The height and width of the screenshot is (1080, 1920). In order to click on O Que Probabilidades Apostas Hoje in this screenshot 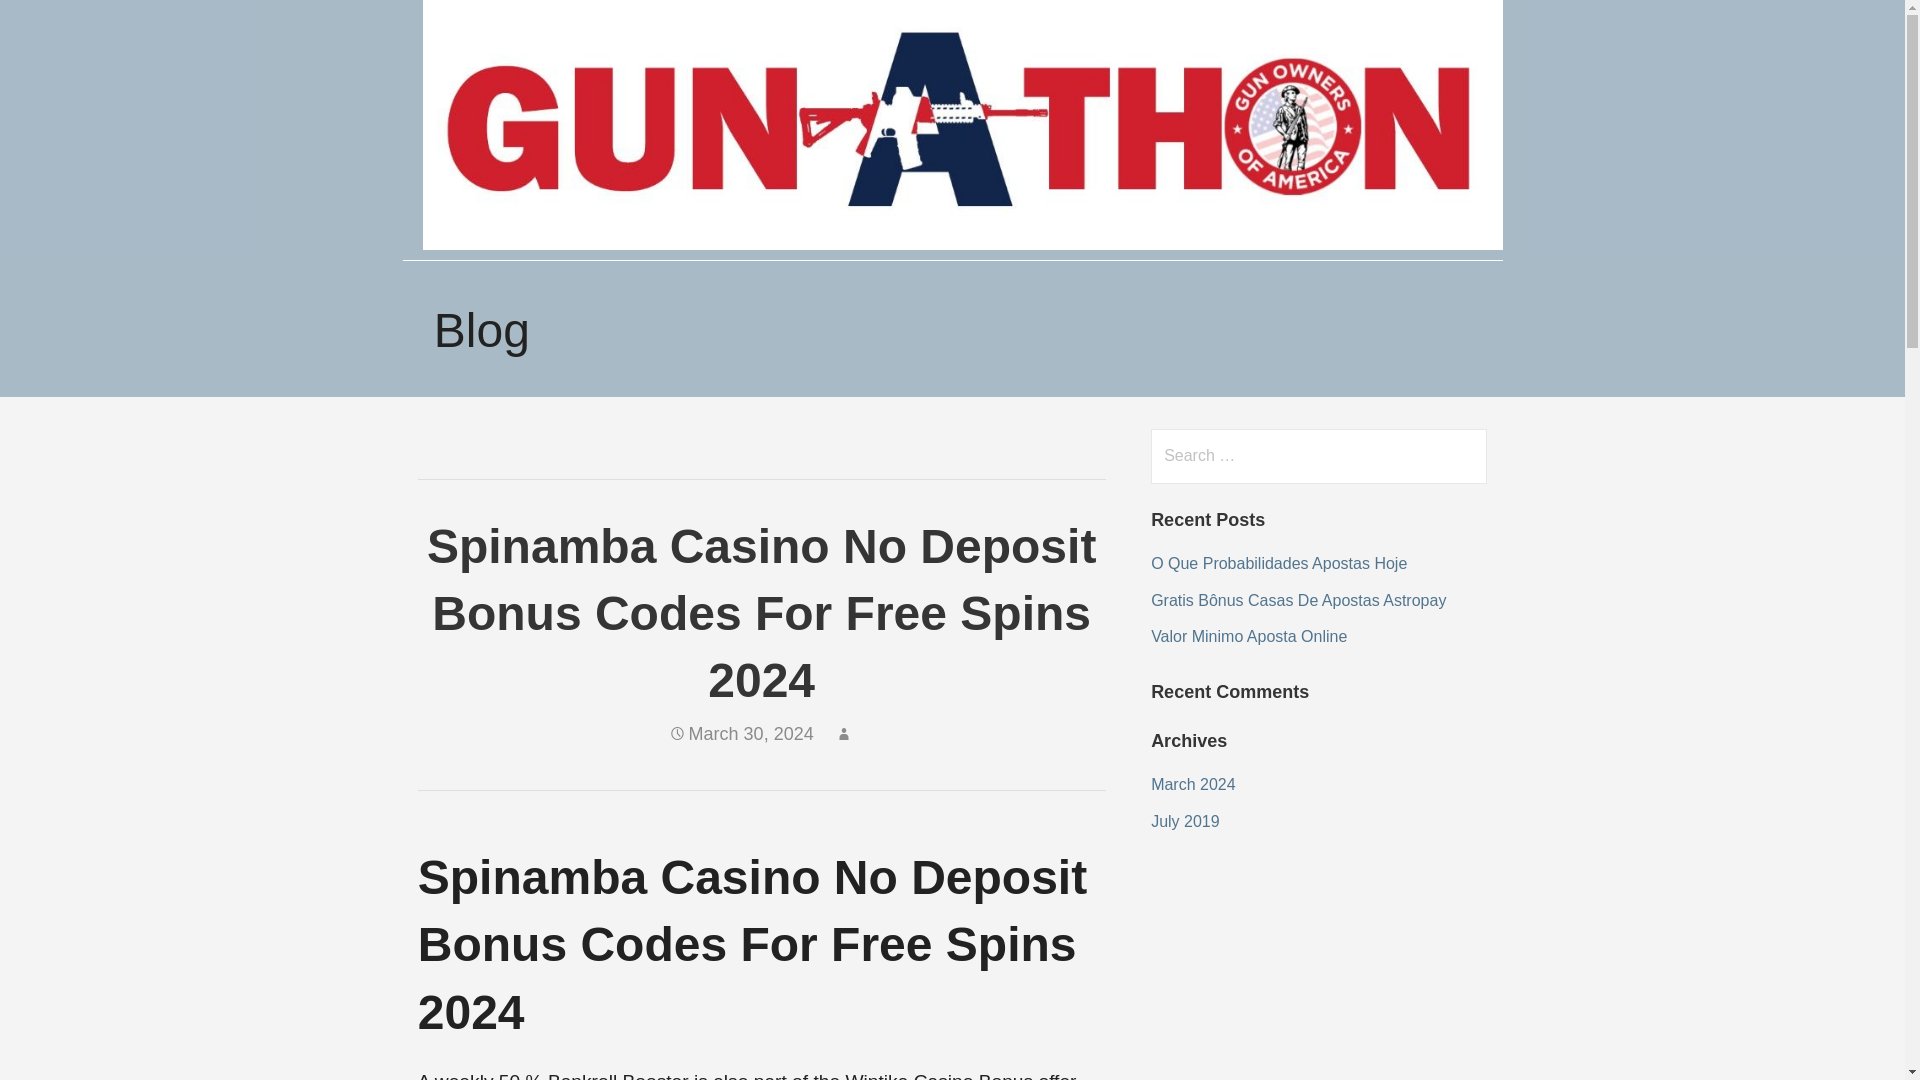, I will do `click(1278, 564)`.